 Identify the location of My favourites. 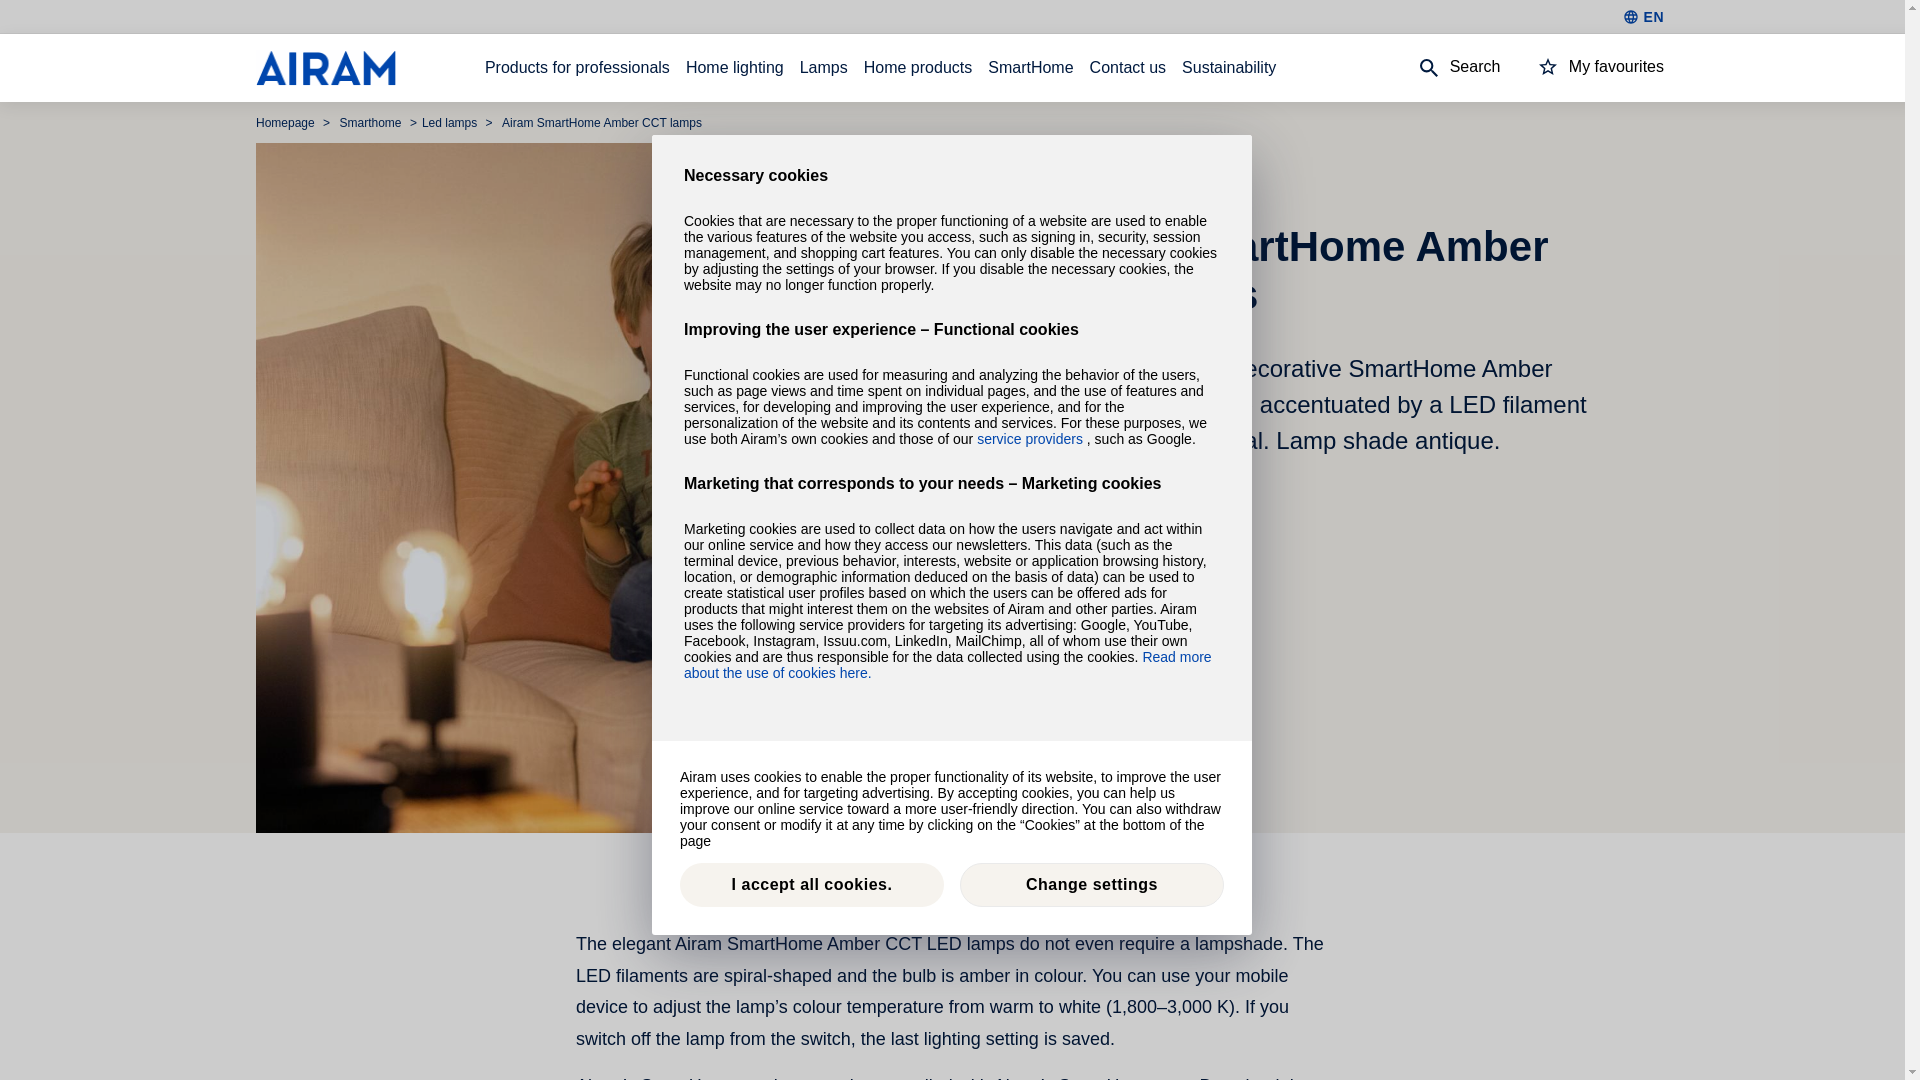
(1582, 68).